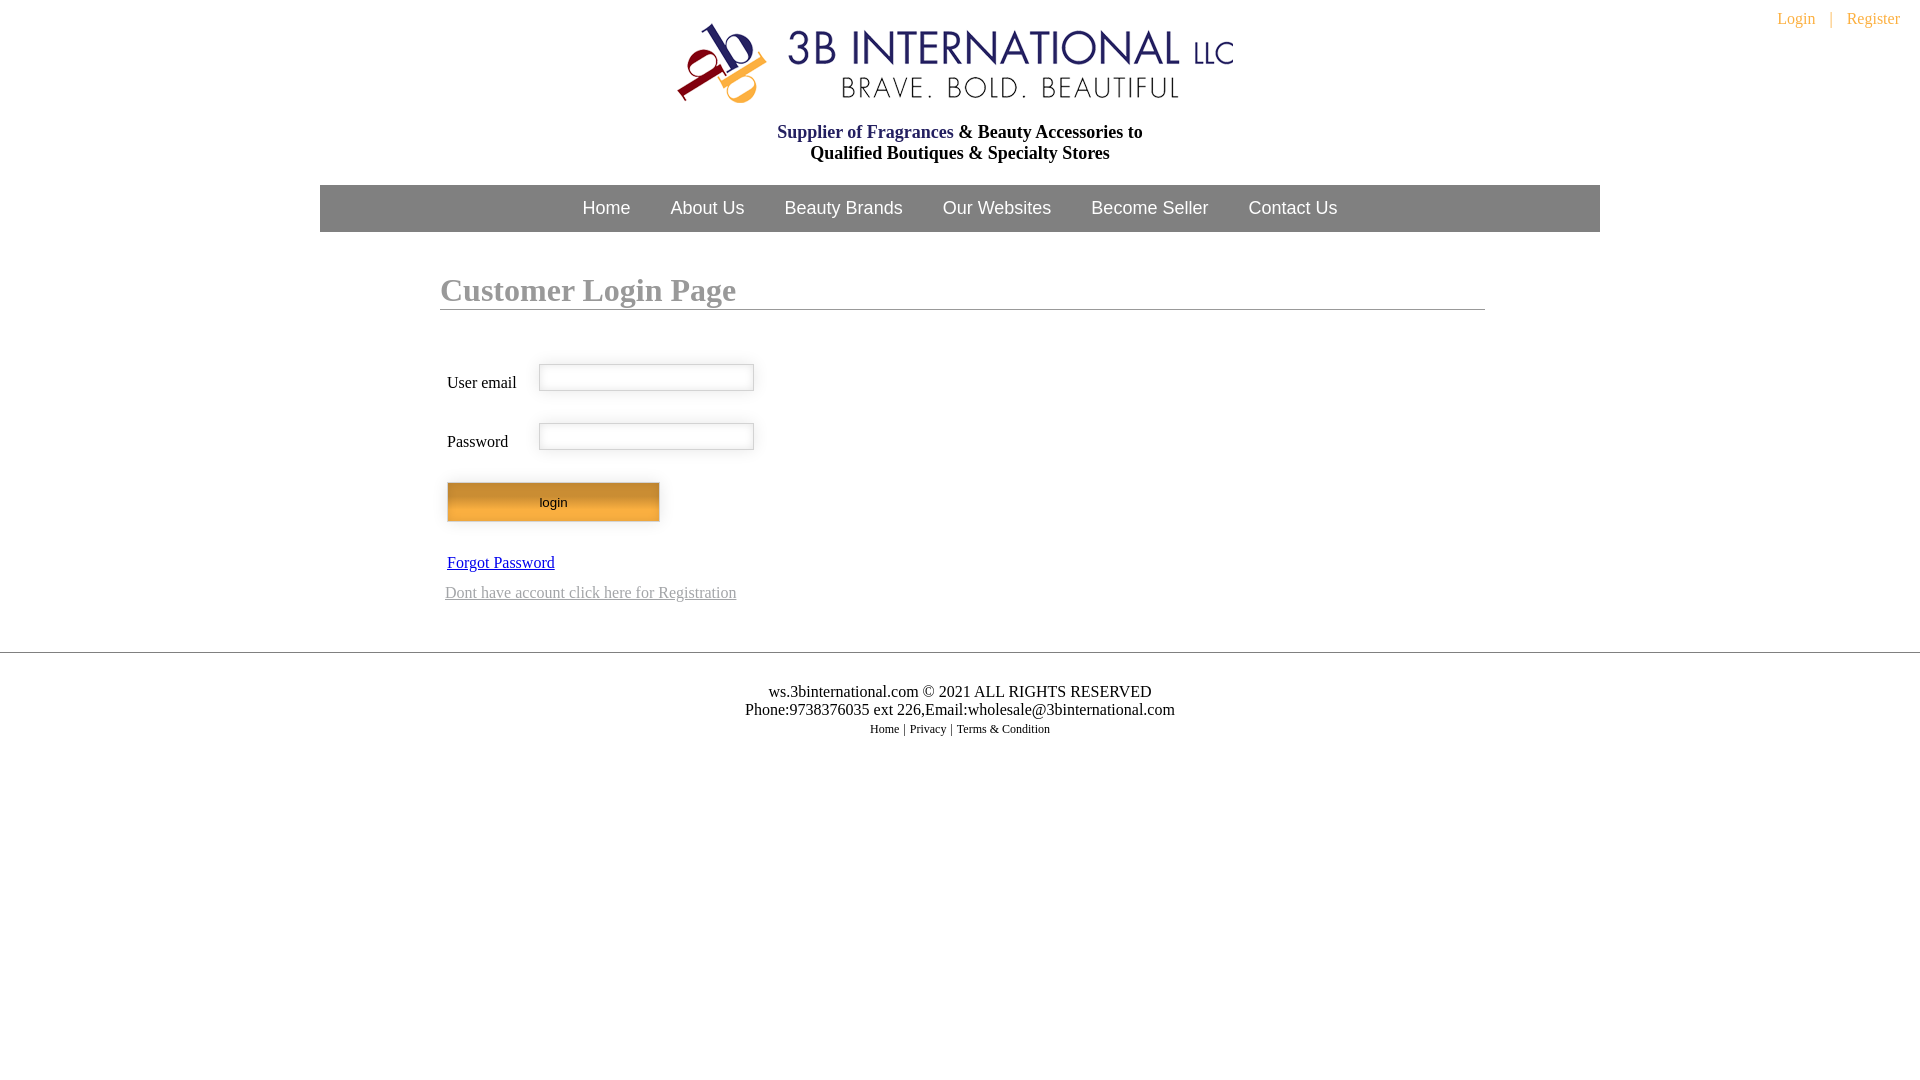  Describe the element at coordinates (501, 562) in the screenshot. I see `Forgot Password` at that location.